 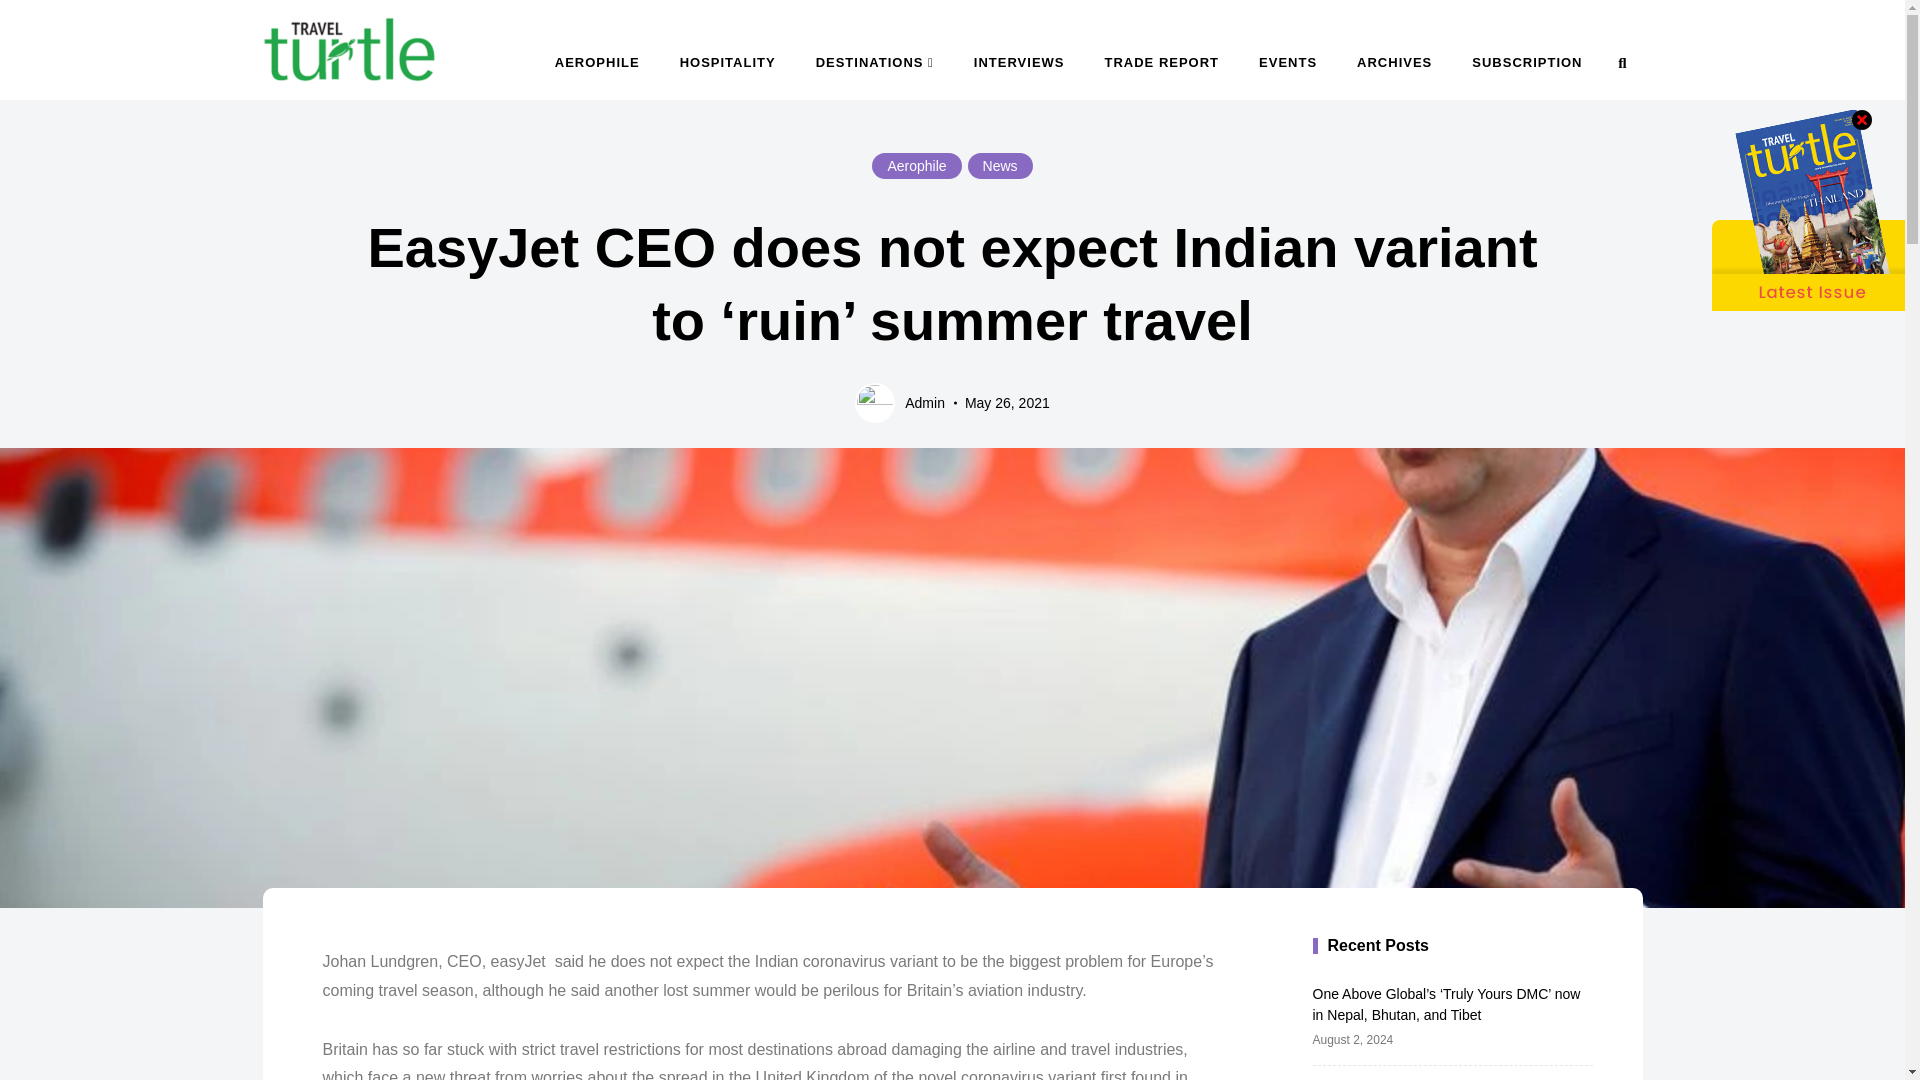 What do you see at coordinates (1394, 62) in the screenshot?
I see `ARCHIVES` at bounding box center [1394, 62].